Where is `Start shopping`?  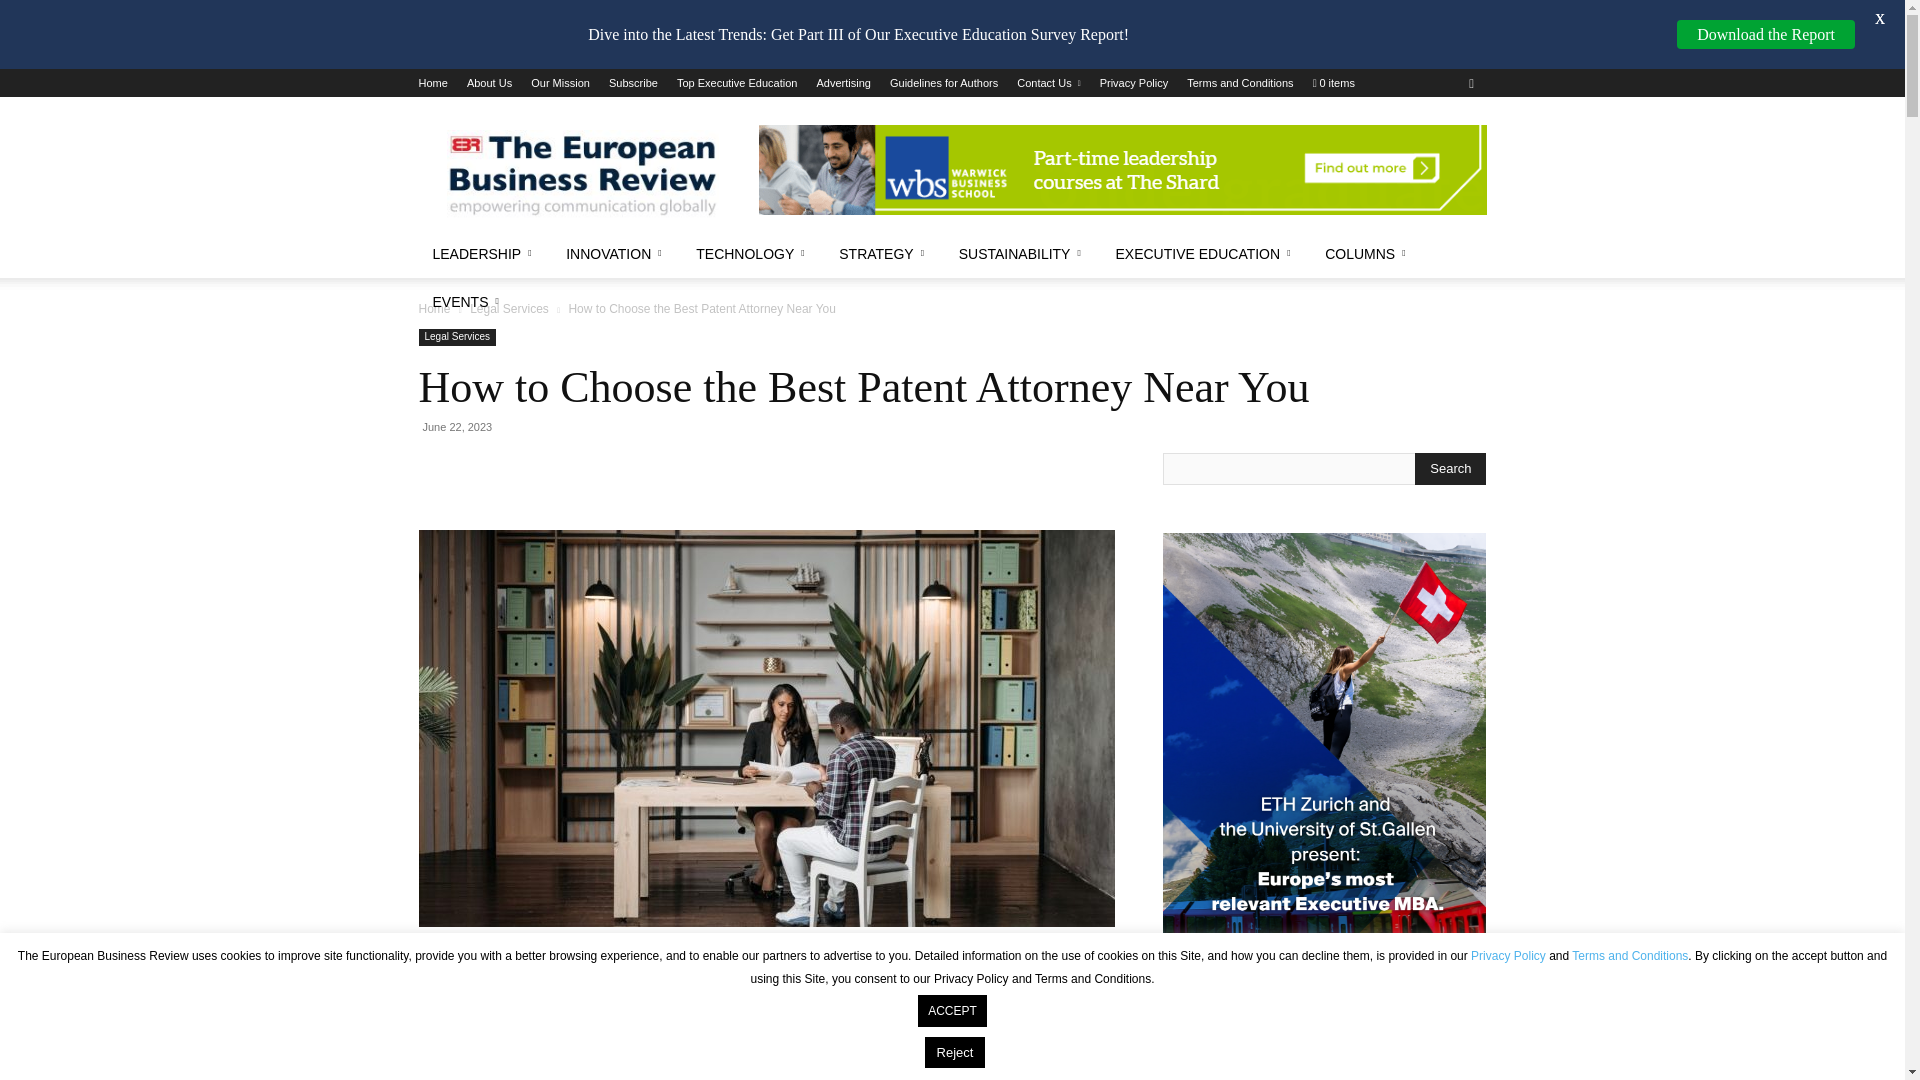
Start shopping is located at coordinates (1334, 82).